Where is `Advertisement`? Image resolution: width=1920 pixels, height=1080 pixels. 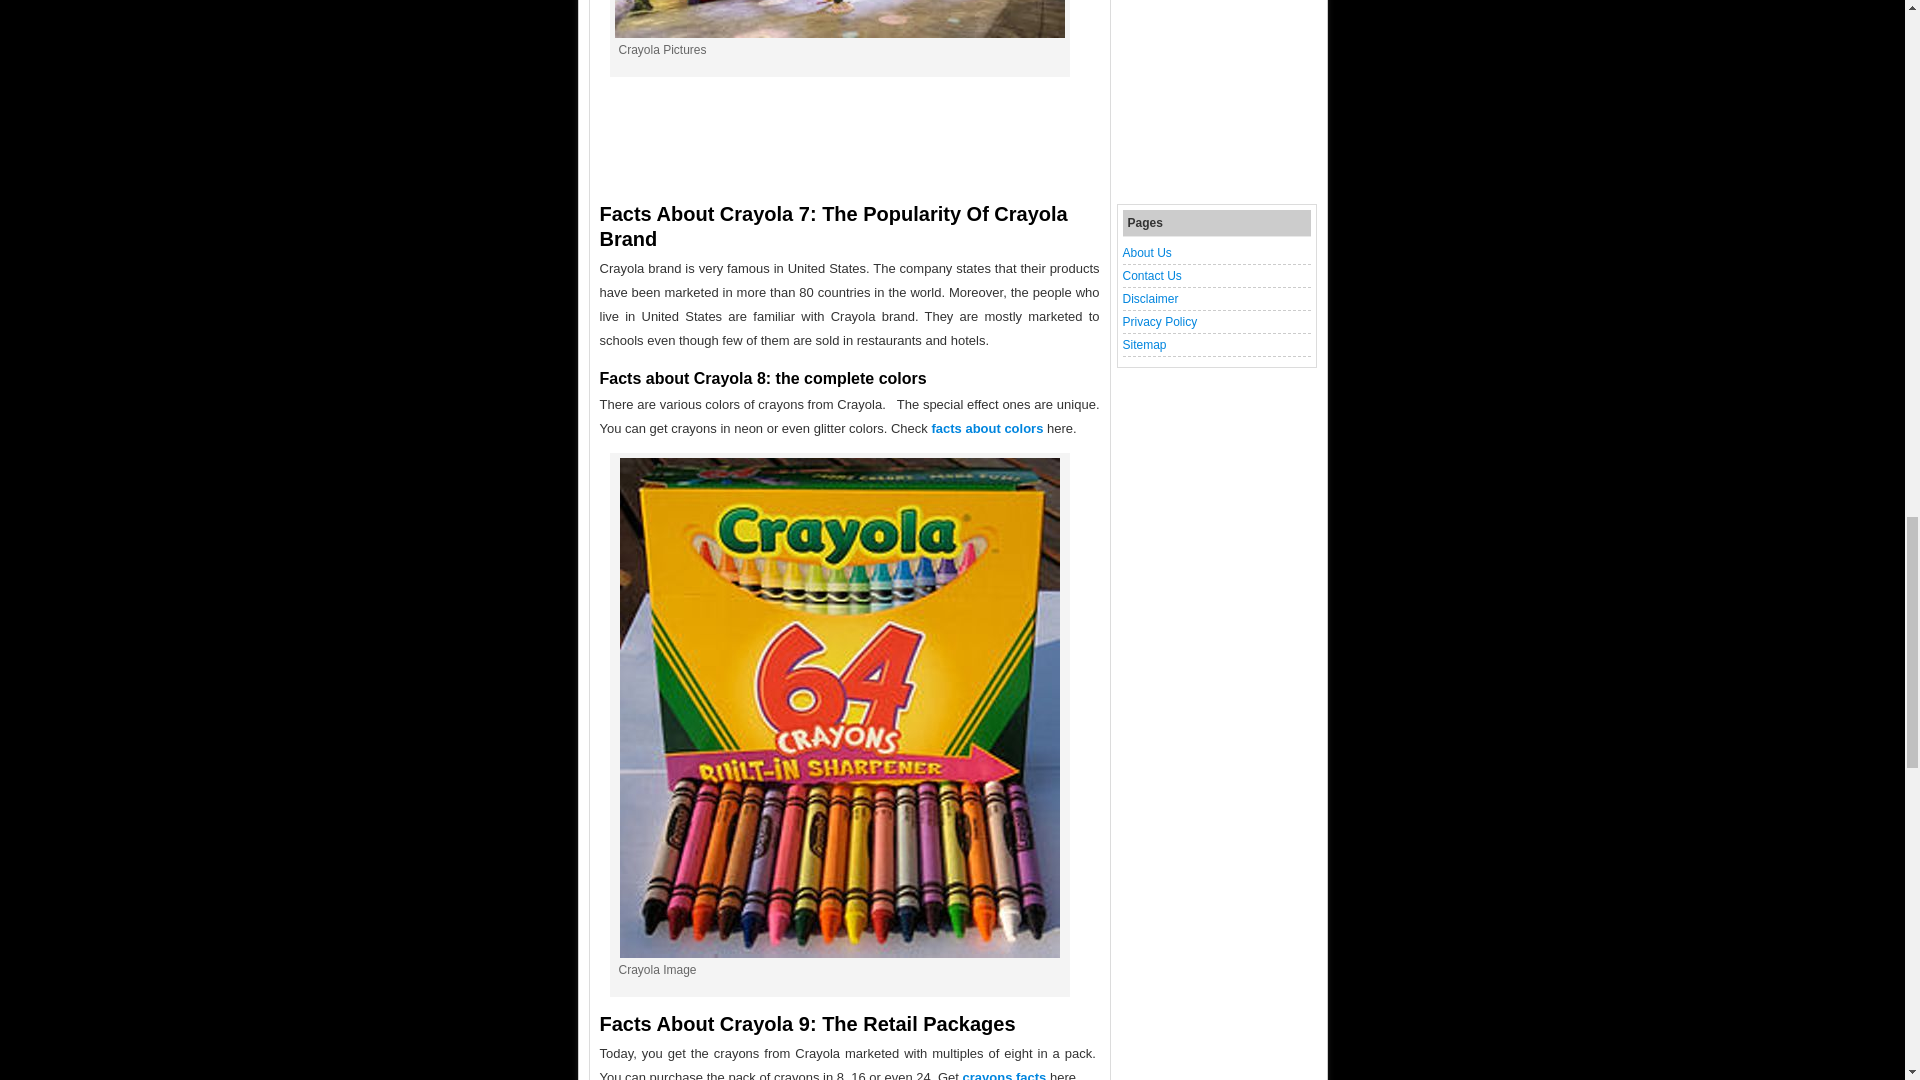
Advertisement is located at coordinates (850, 136).